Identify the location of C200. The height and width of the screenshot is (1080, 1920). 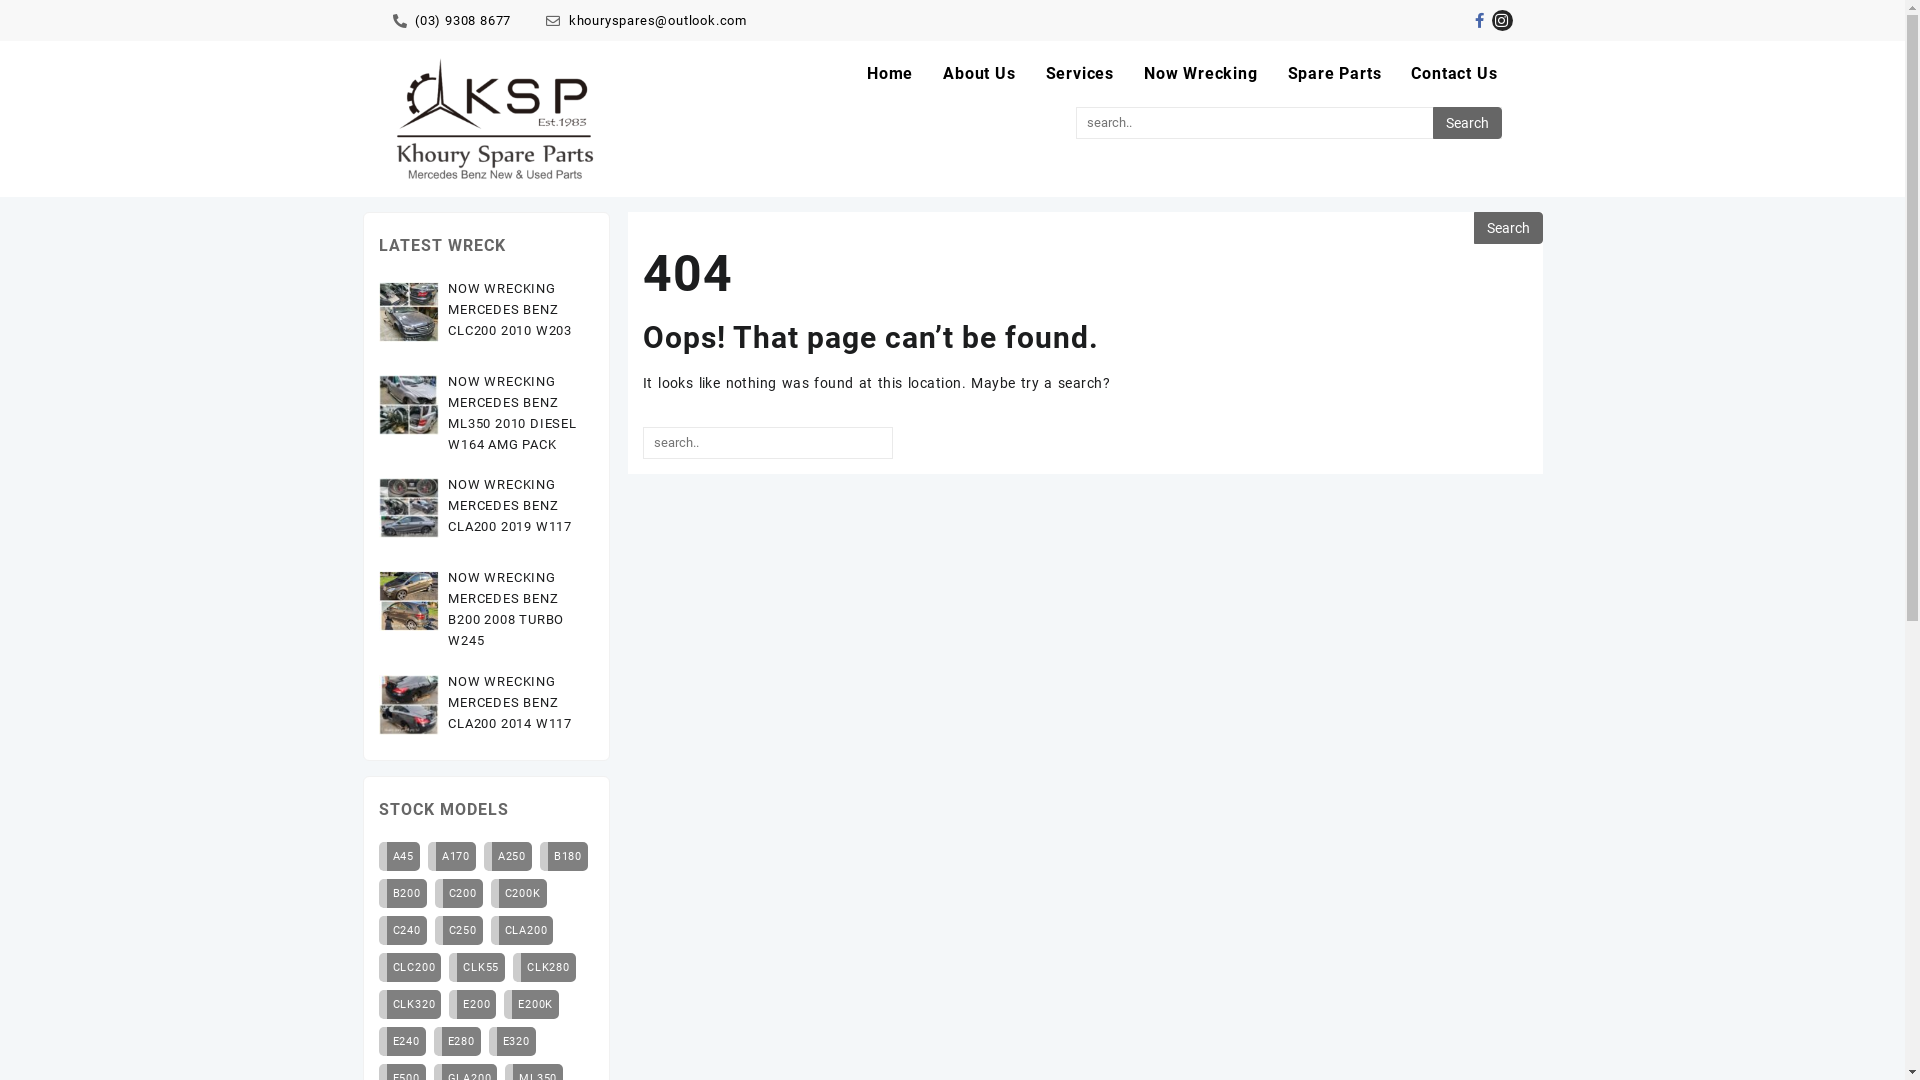
(459, 894).